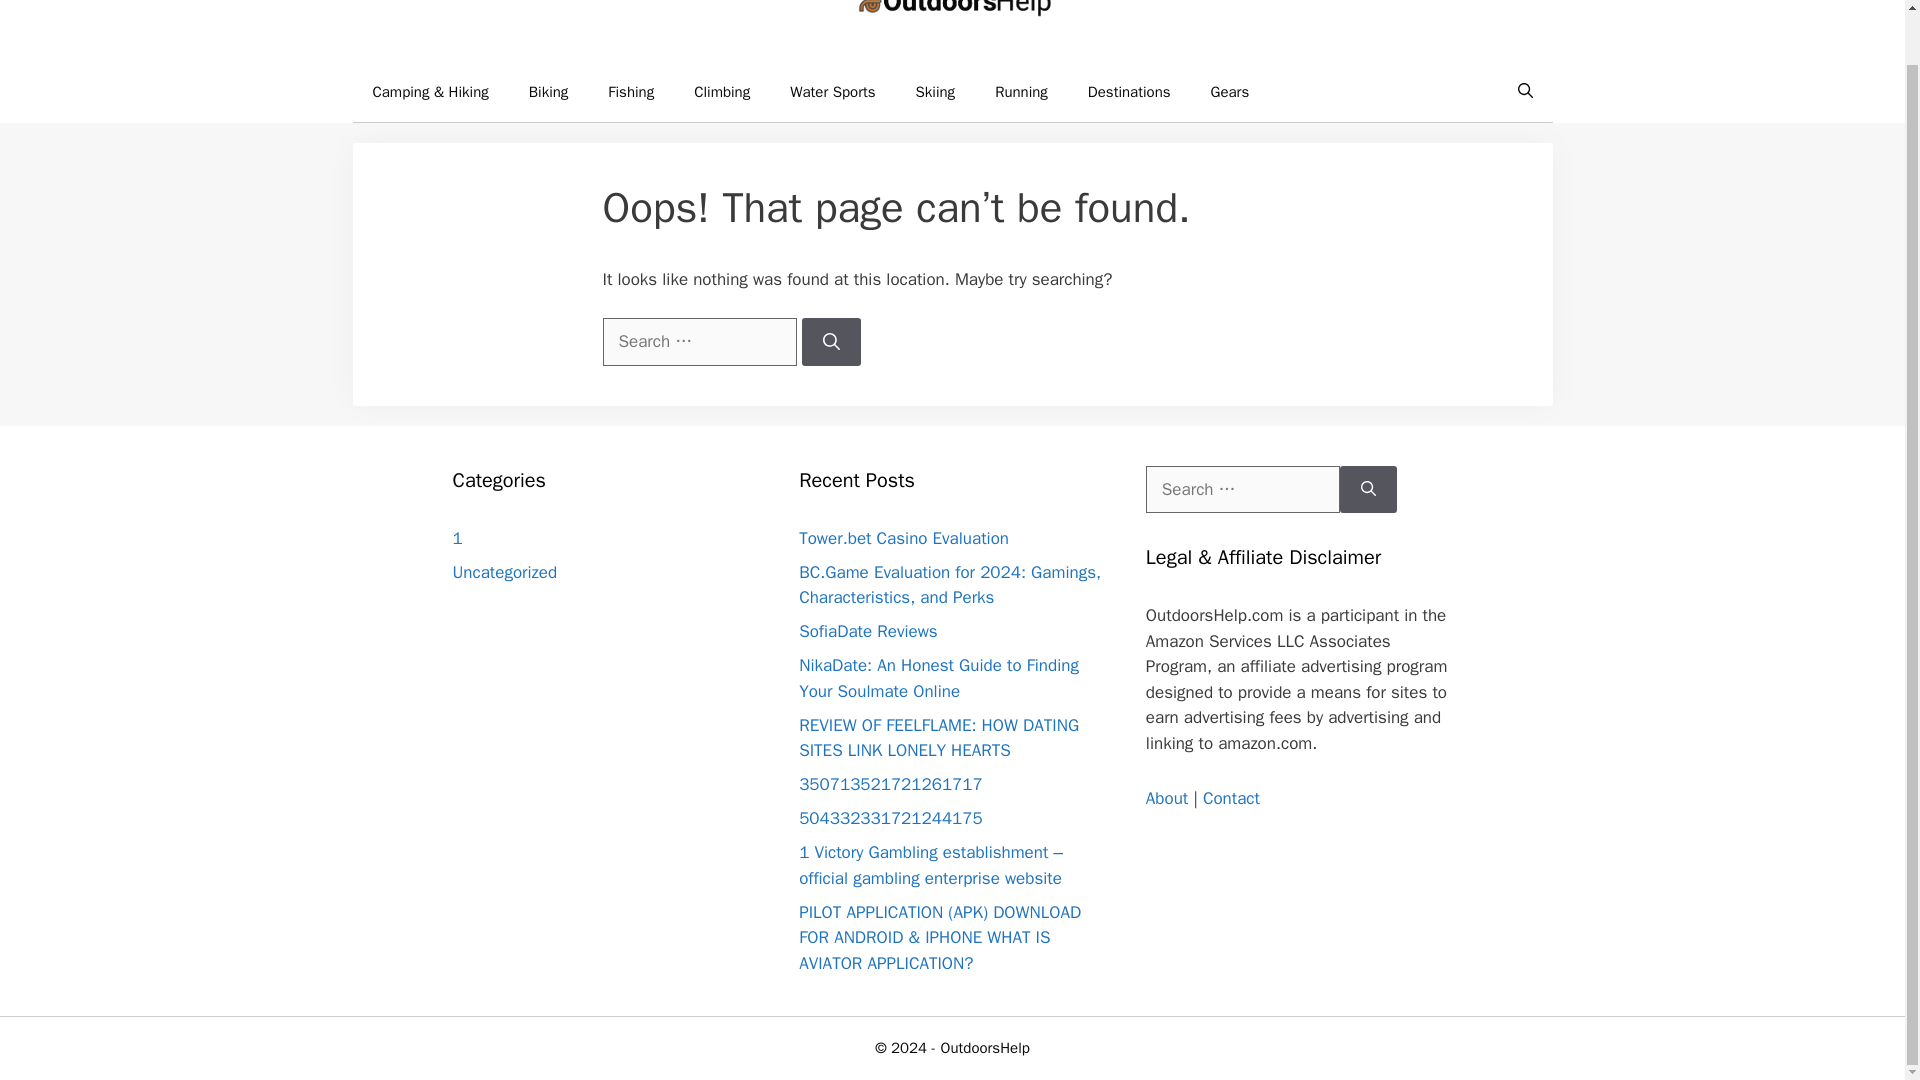  Describe the element at coordinates (630, 92) in the screenshot. I see `Fishing` at that location.